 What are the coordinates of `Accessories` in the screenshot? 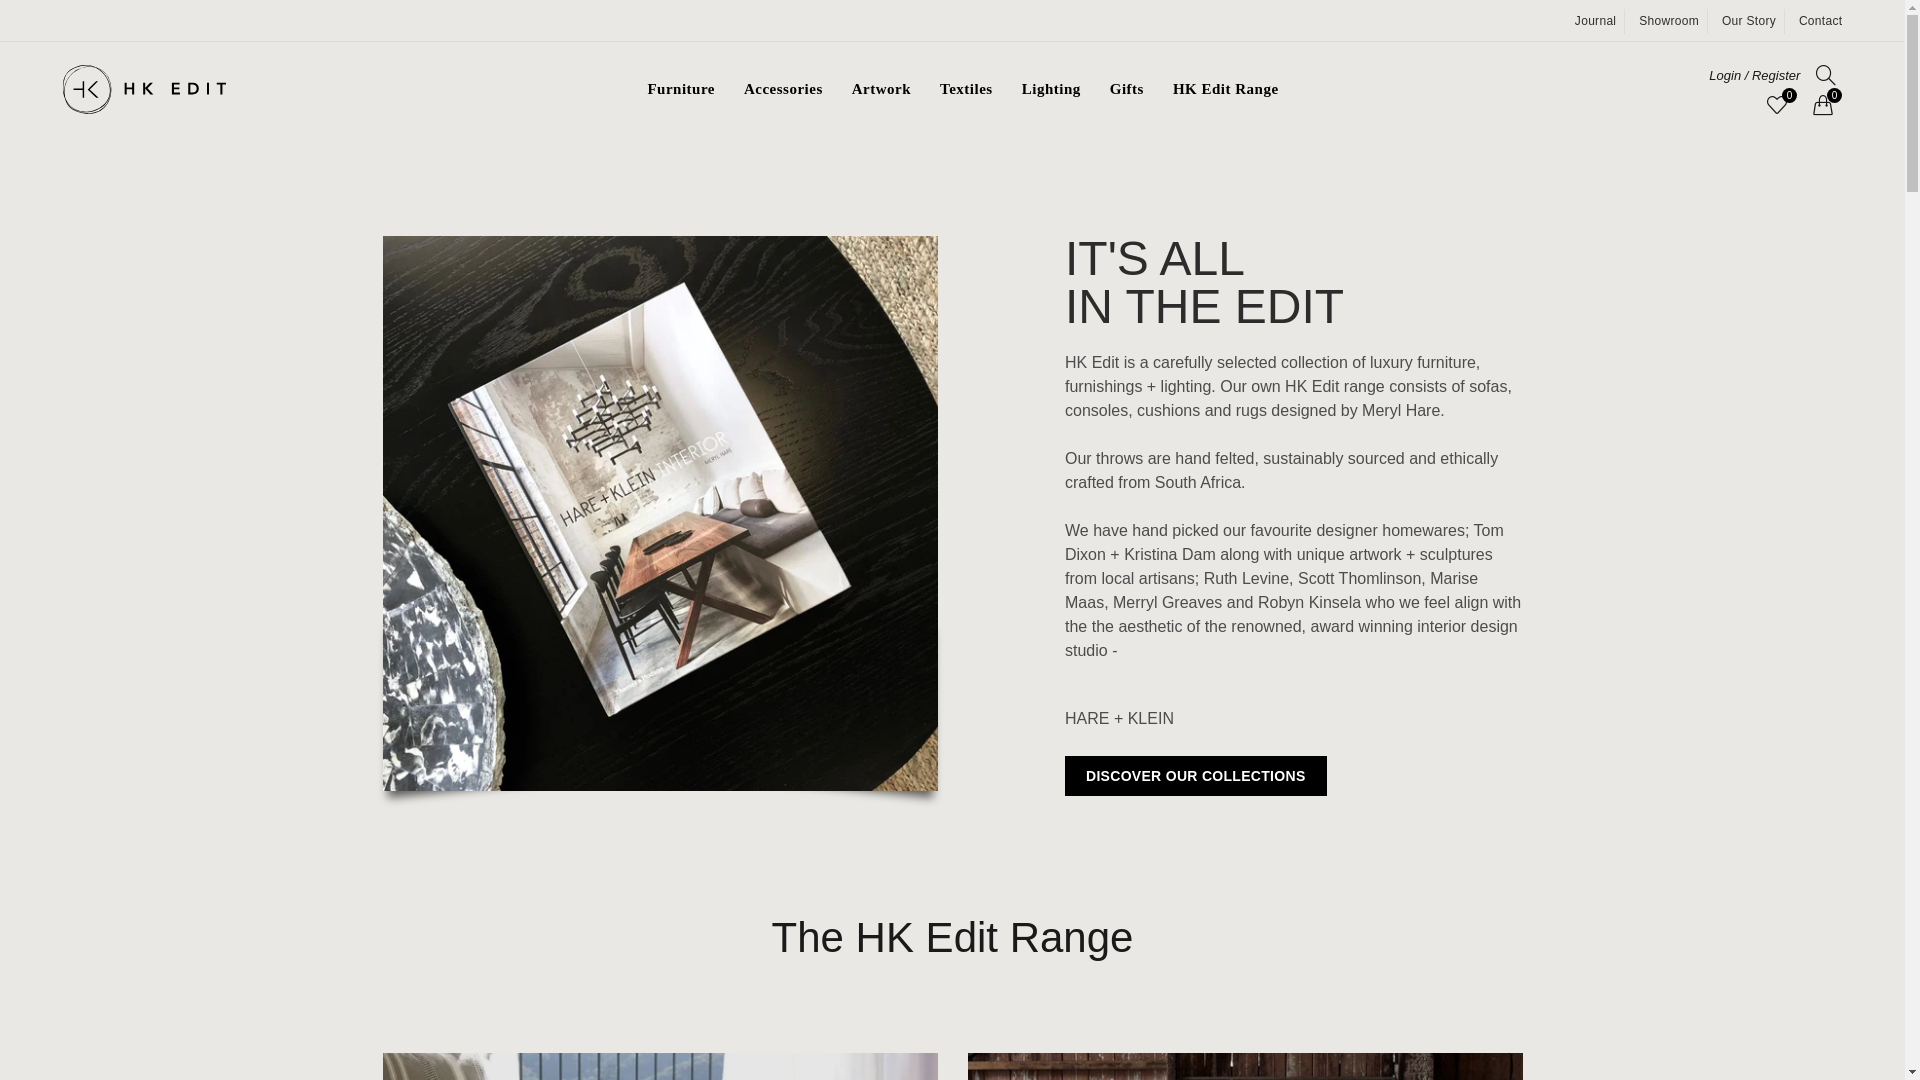 It's located at (784, 90).